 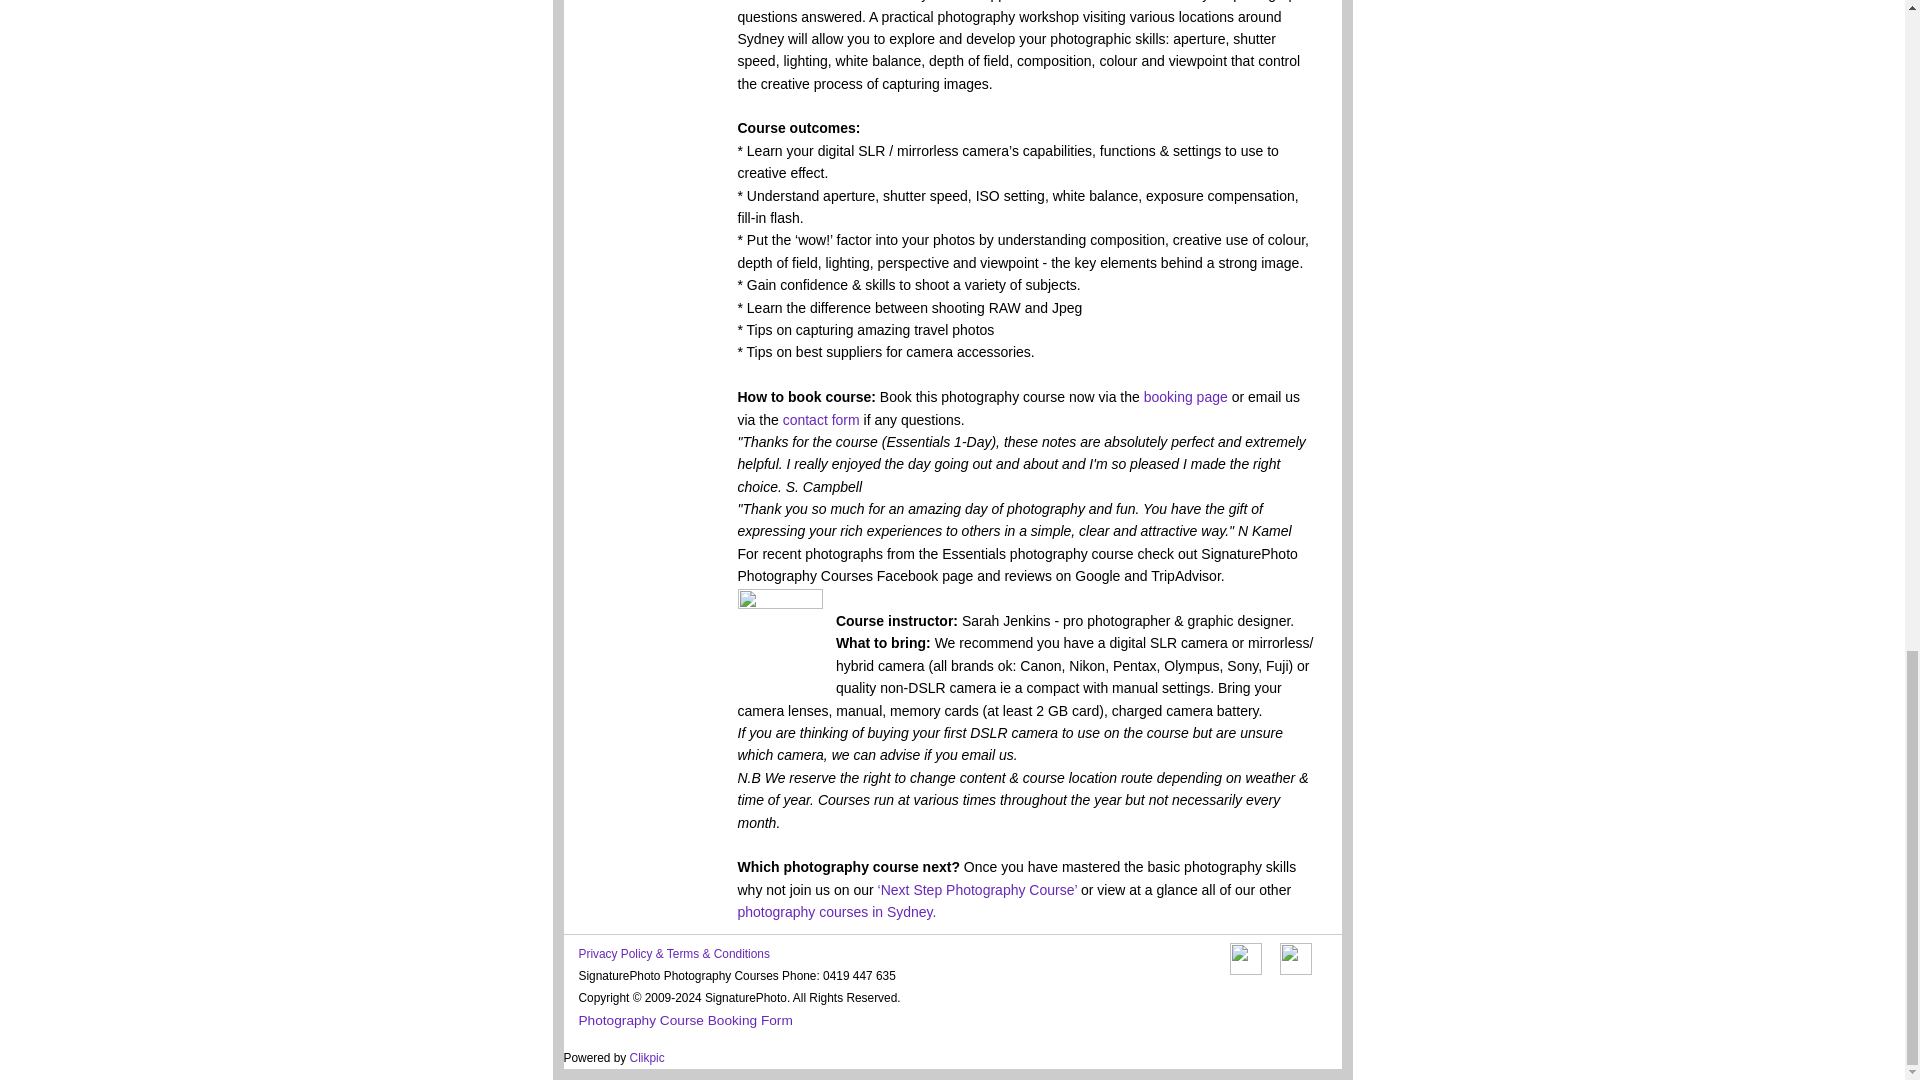 I want to click on photography courses in Sydney., so click(x=836, y=912).